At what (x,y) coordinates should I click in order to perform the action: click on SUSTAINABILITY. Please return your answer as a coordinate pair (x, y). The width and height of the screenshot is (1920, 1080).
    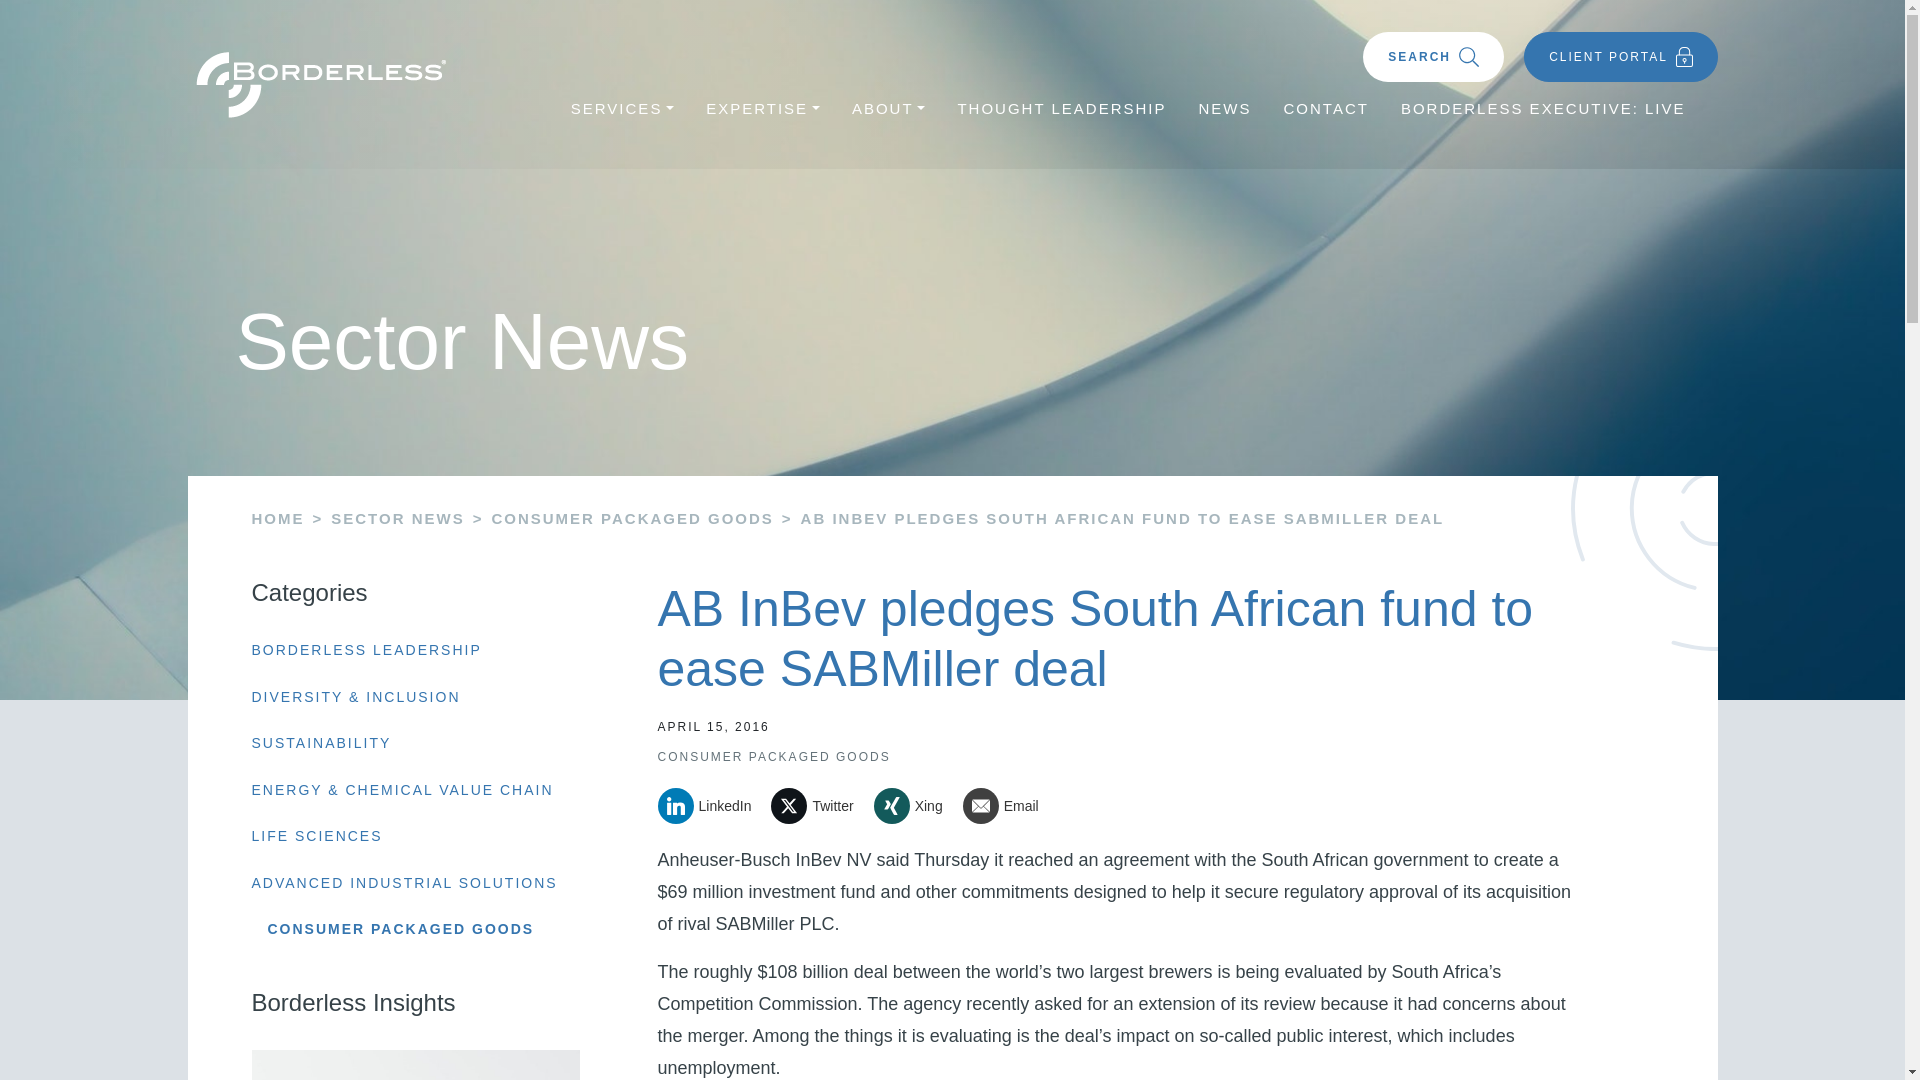
    Looking at the image, I should click on (321, 743).